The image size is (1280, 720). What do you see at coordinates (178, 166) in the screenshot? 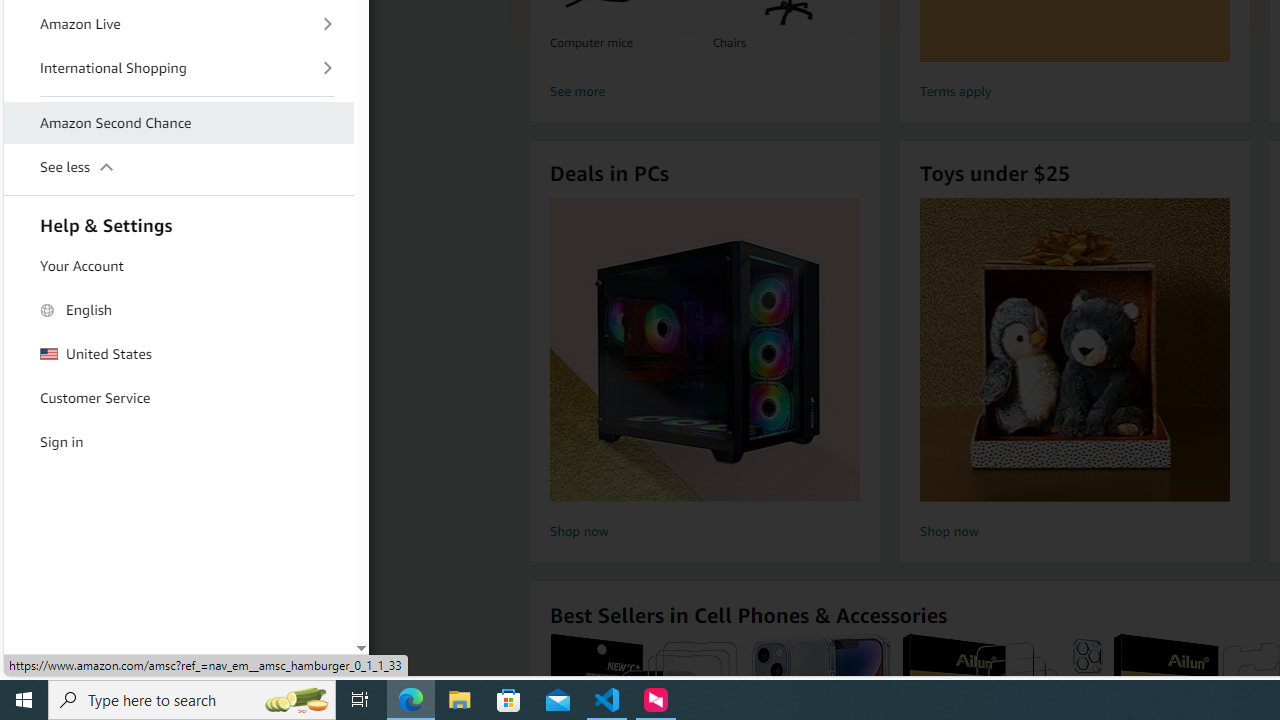
I see `See less` at bounding box center [178, 166].